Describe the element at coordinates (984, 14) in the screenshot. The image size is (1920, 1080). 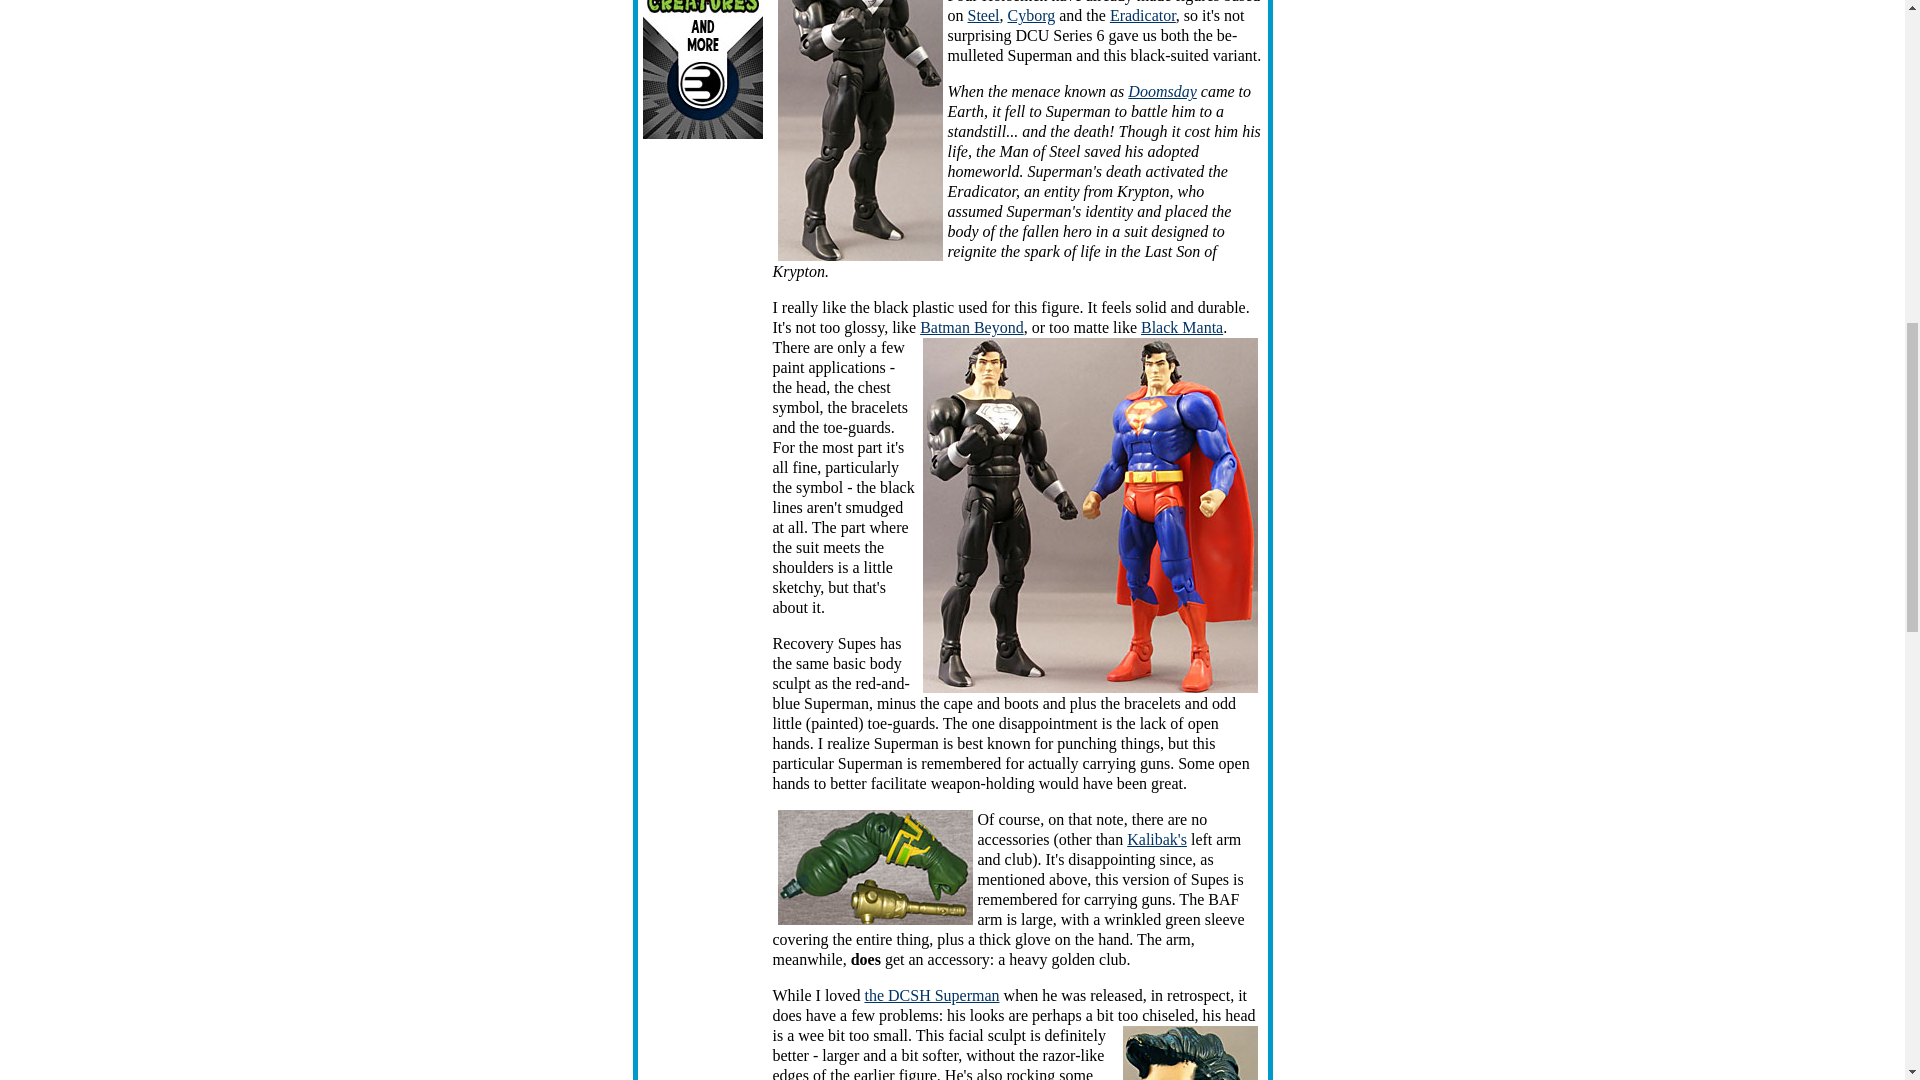
I see `Steel` at that location.